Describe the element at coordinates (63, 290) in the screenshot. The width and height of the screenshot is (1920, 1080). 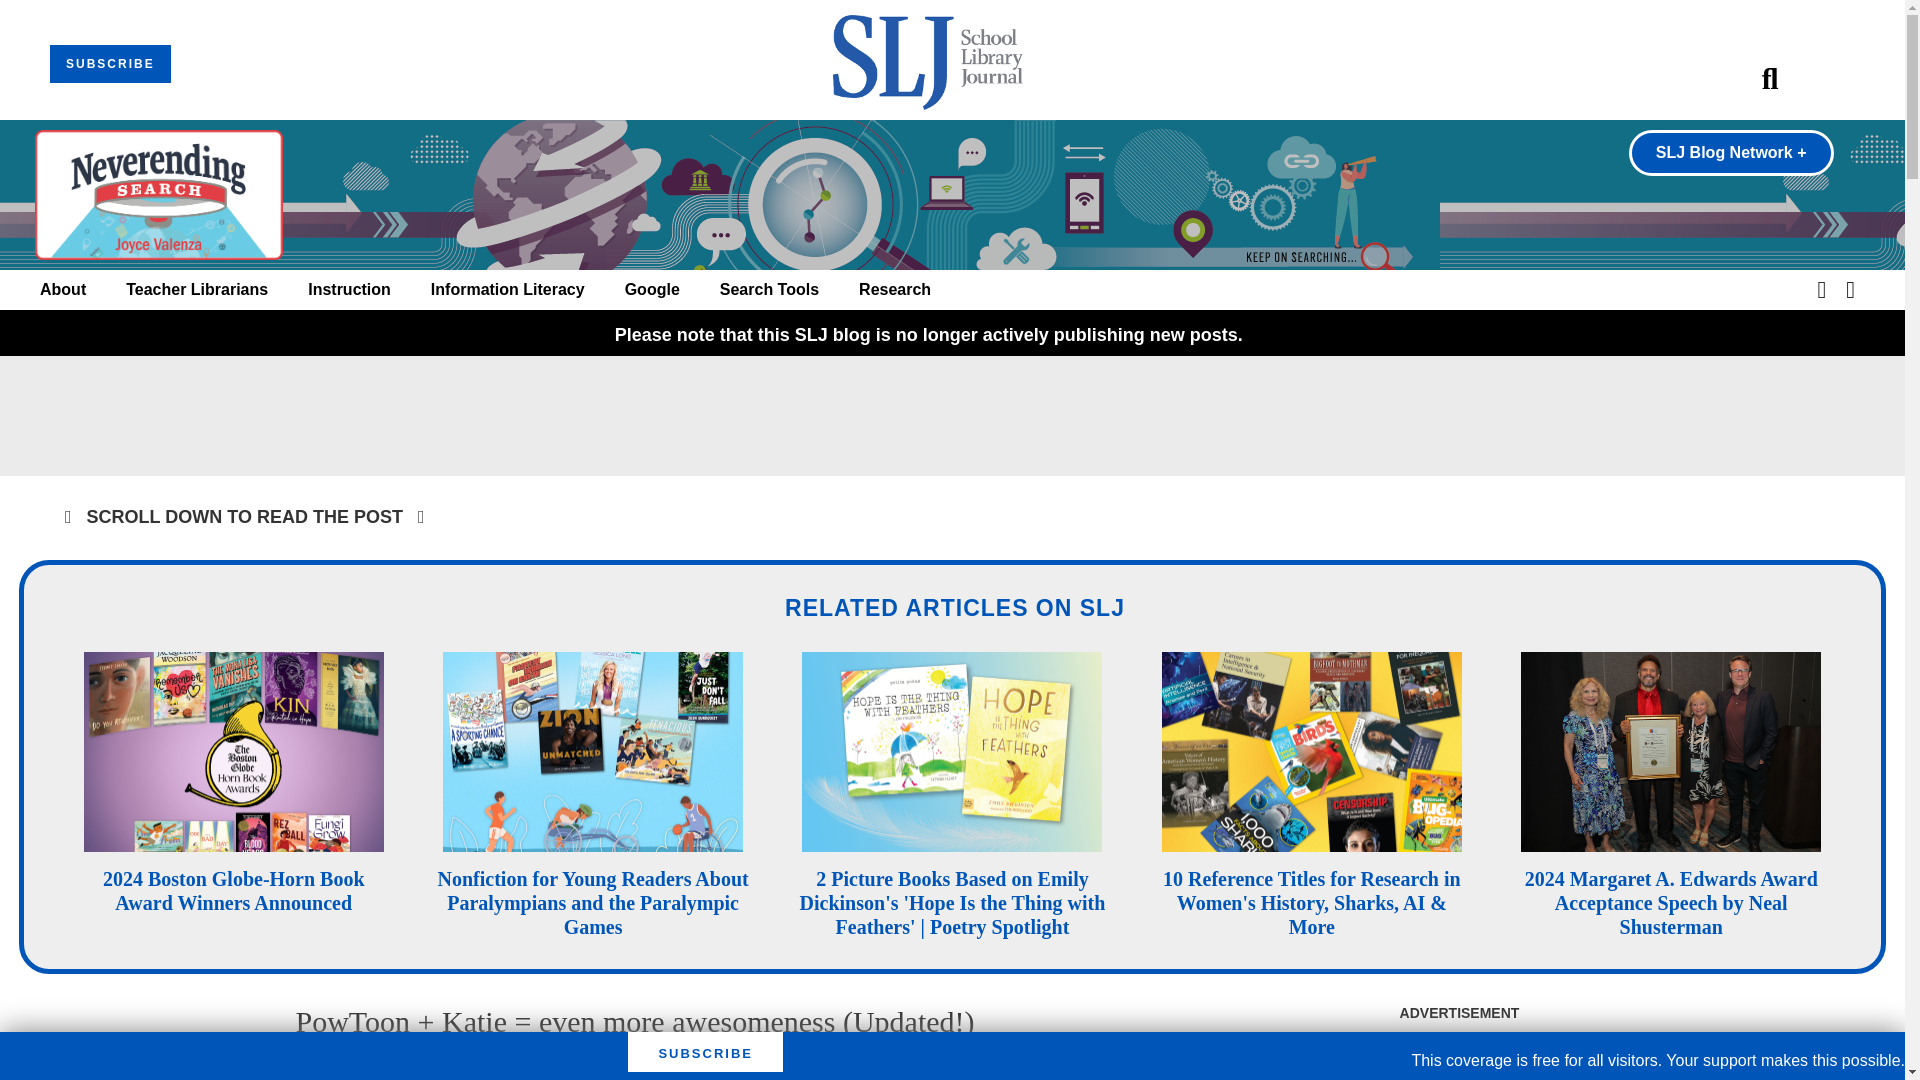
I see `About` at that location.